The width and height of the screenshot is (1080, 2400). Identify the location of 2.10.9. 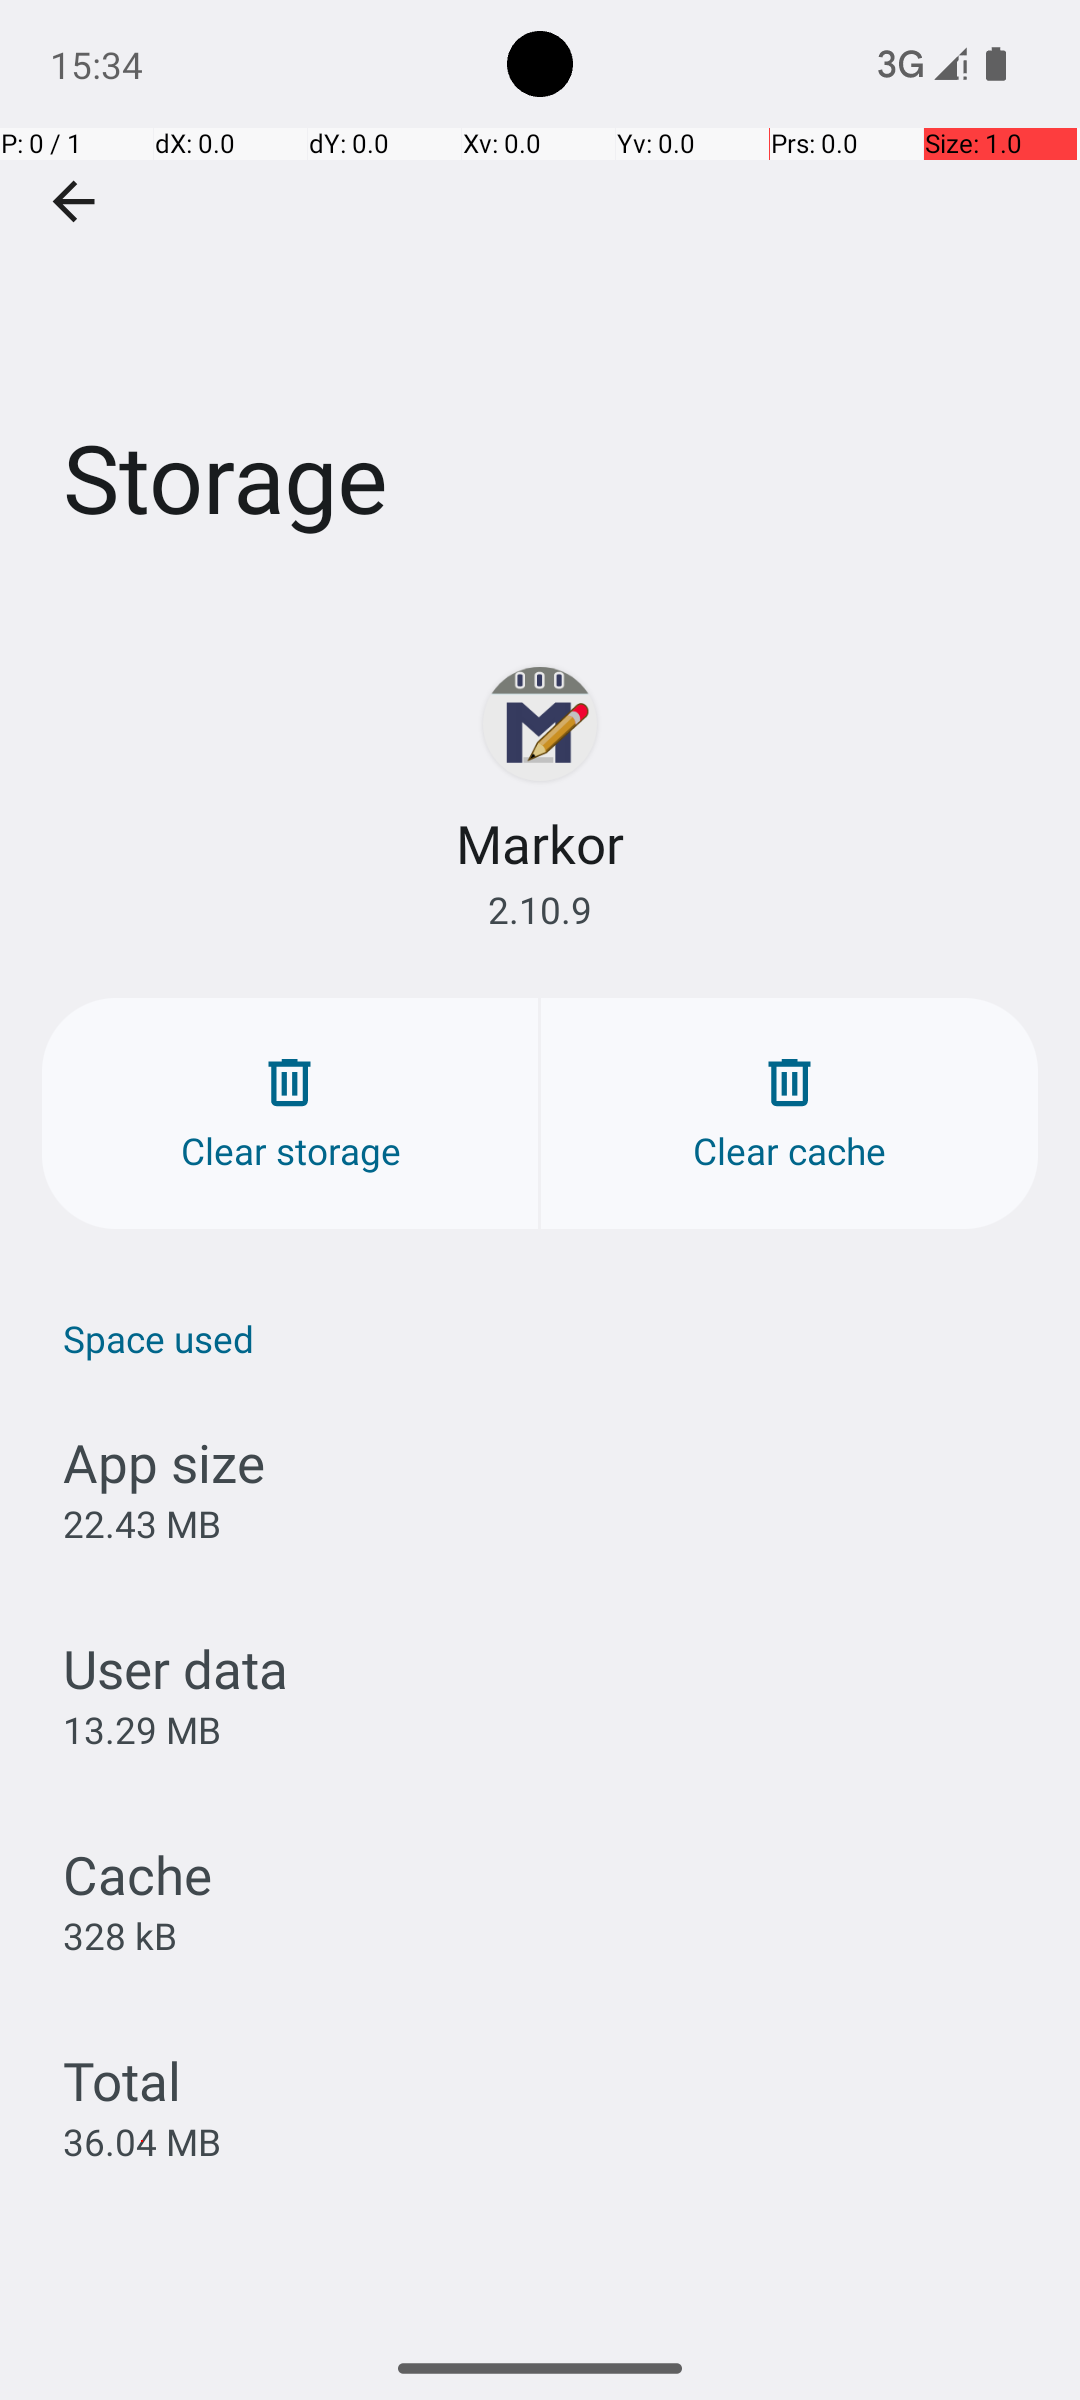
(540, 910).